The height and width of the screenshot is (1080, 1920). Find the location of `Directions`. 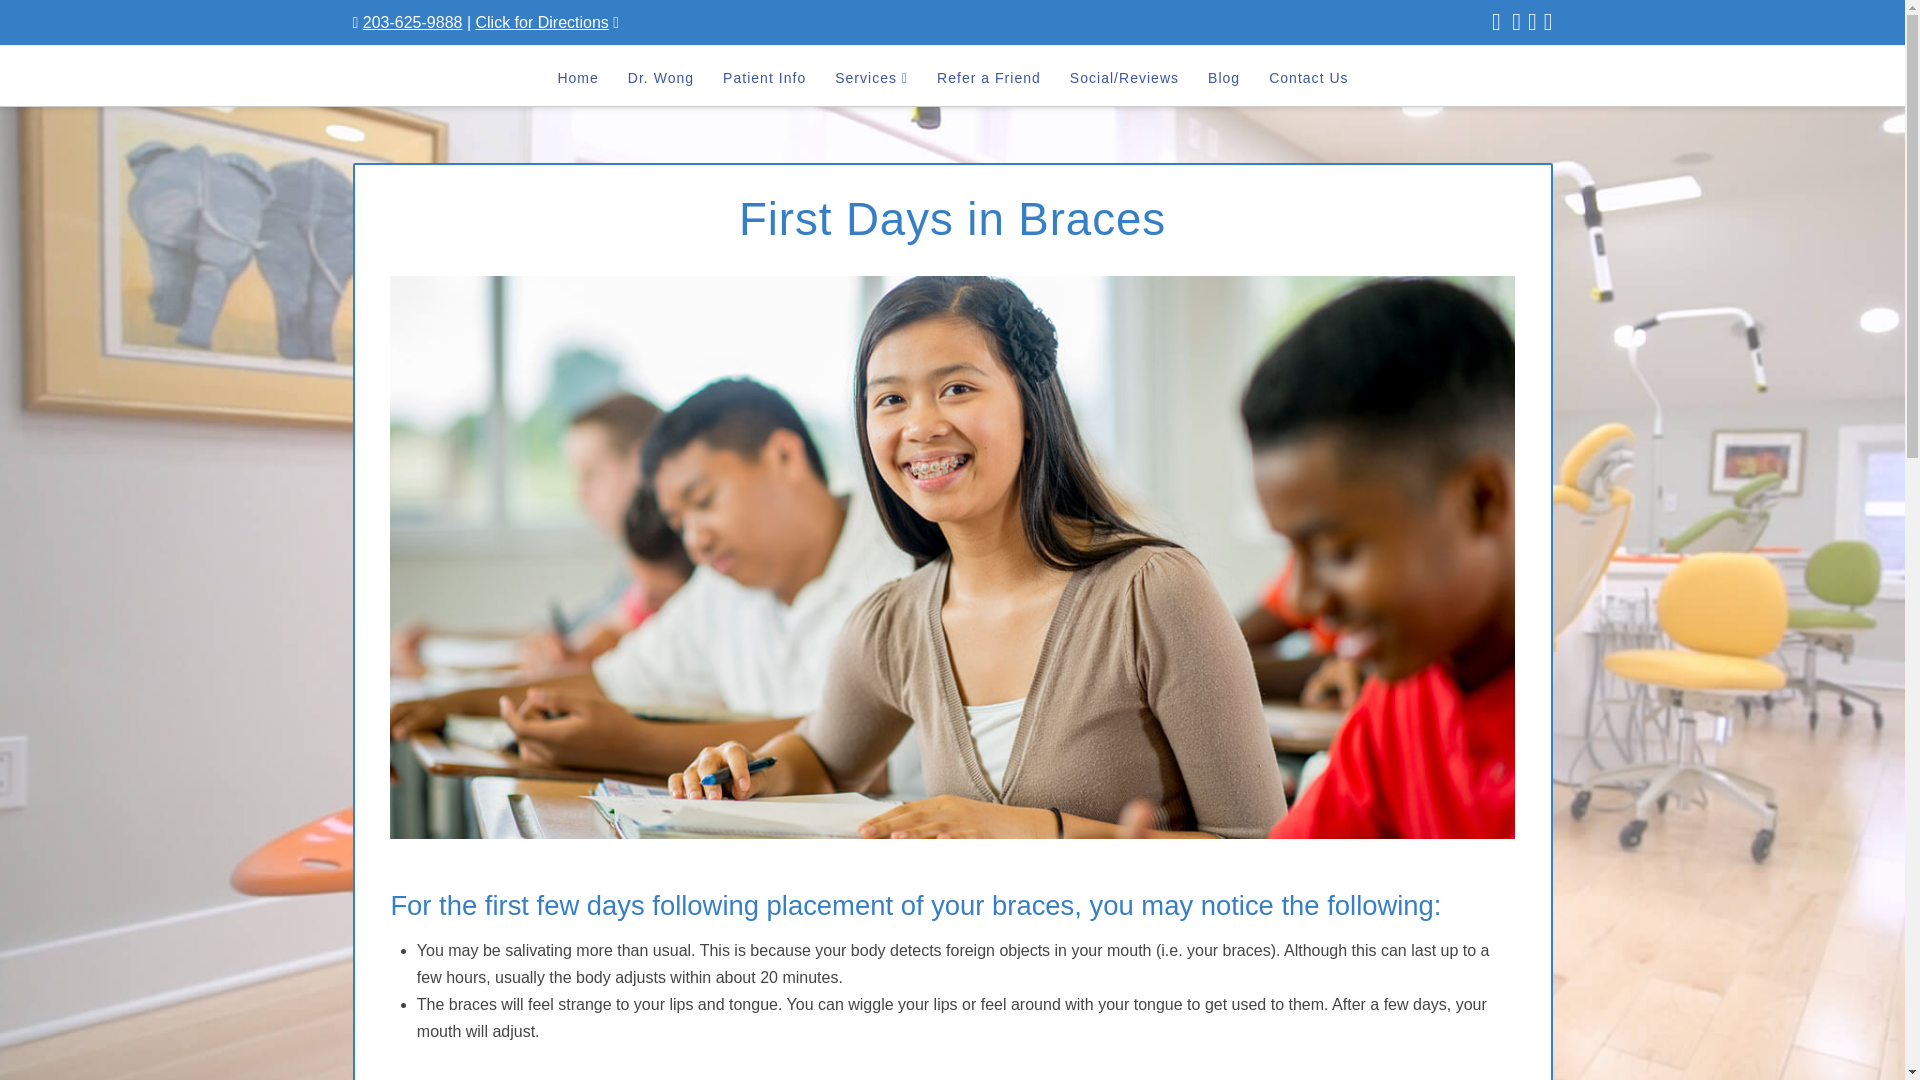

Directions is located at coordinates (541, 22).